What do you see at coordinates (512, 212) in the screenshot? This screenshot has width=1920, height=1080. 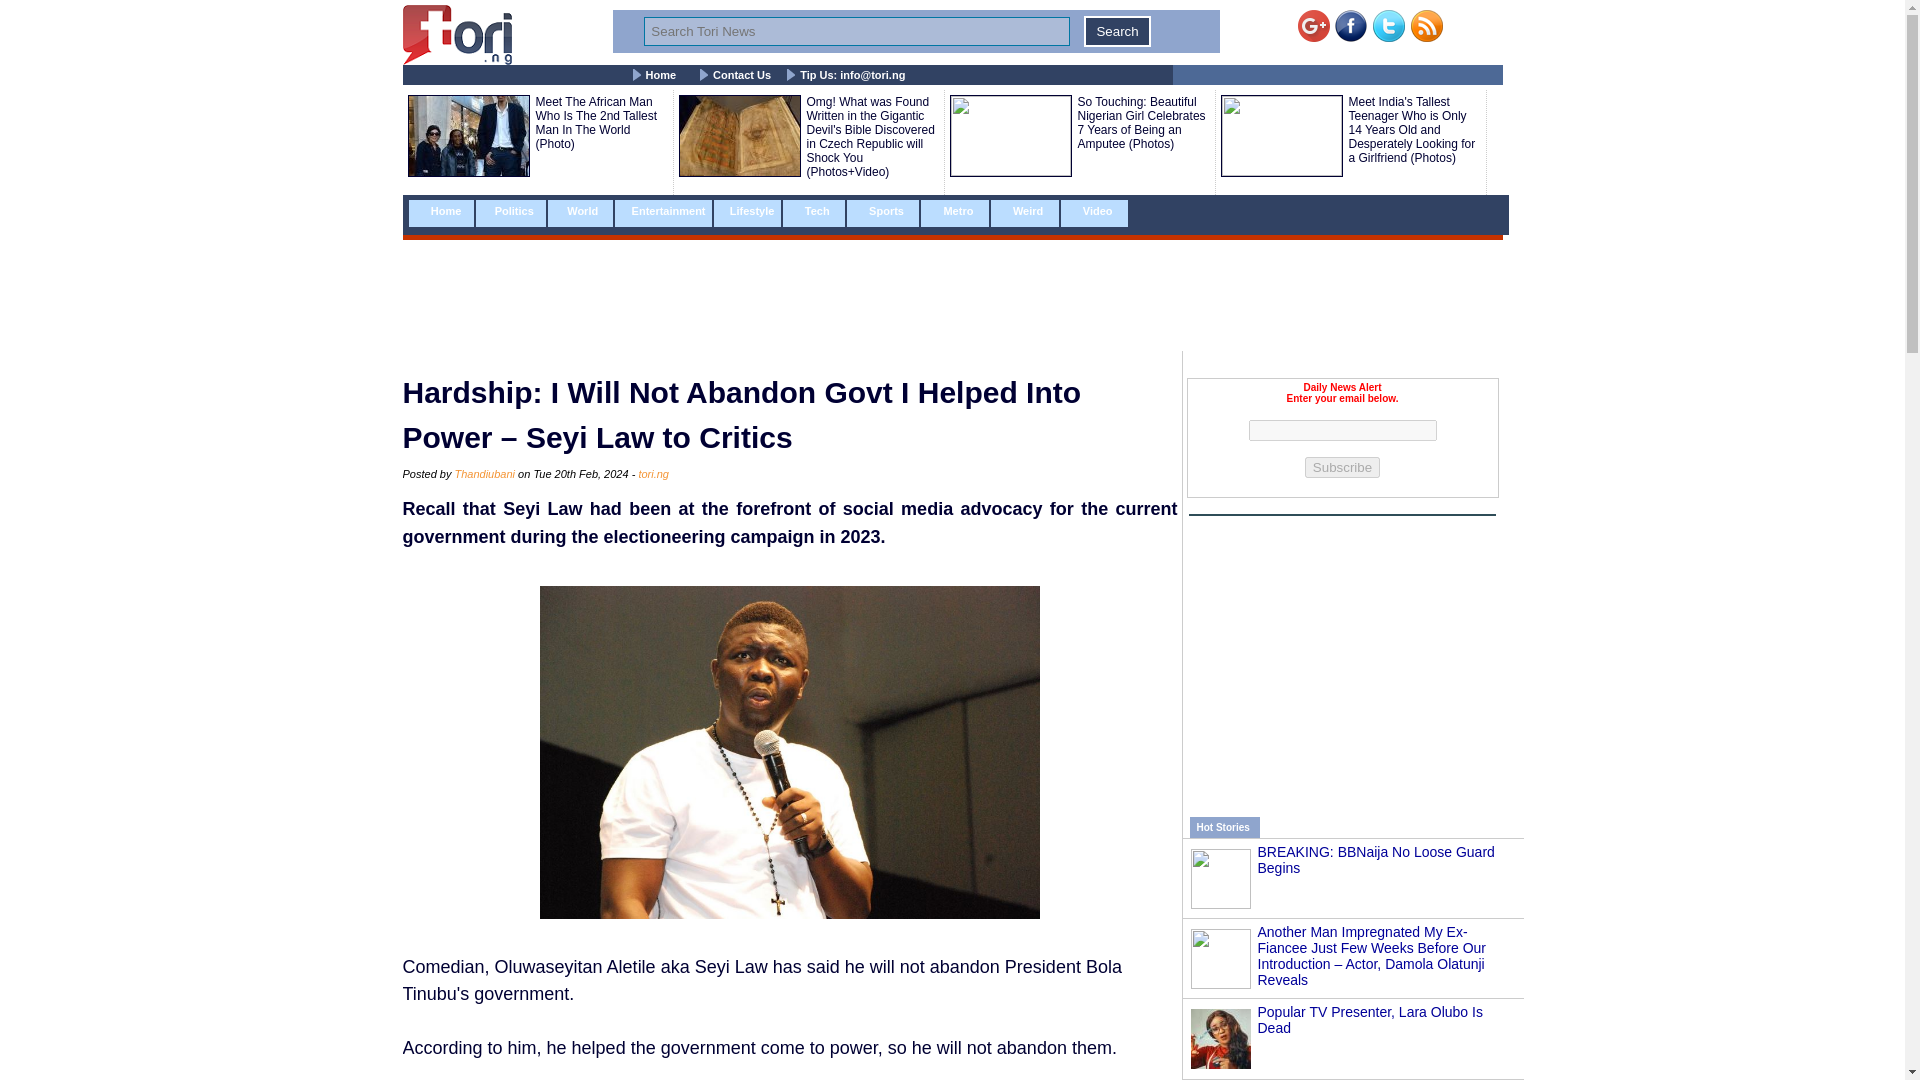 I see `   Politics    ` at bounding box center [512, 212].